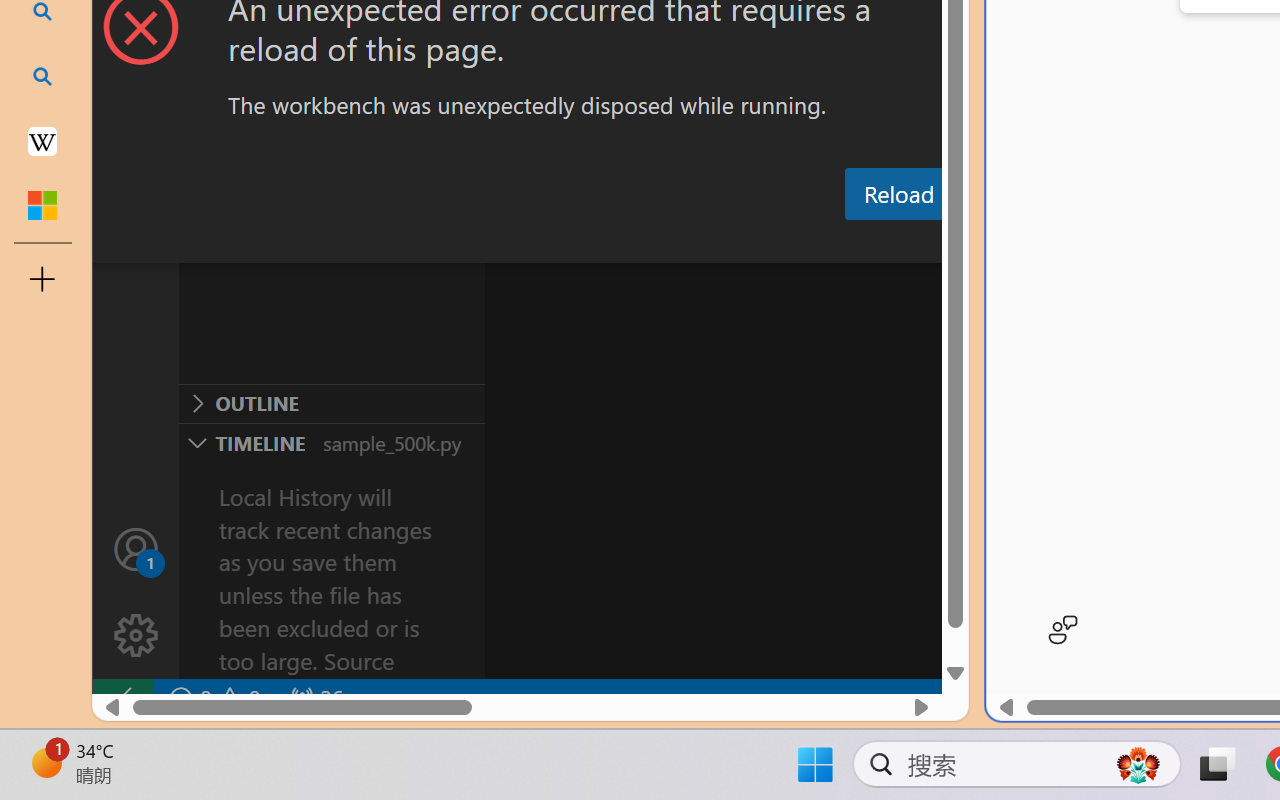 The width and height of the screenshot is (1280, 800). Describe the element at coordinates (696, 243) in the screenshot. I see `Output (Ctrl+Shift+U)` at that location.